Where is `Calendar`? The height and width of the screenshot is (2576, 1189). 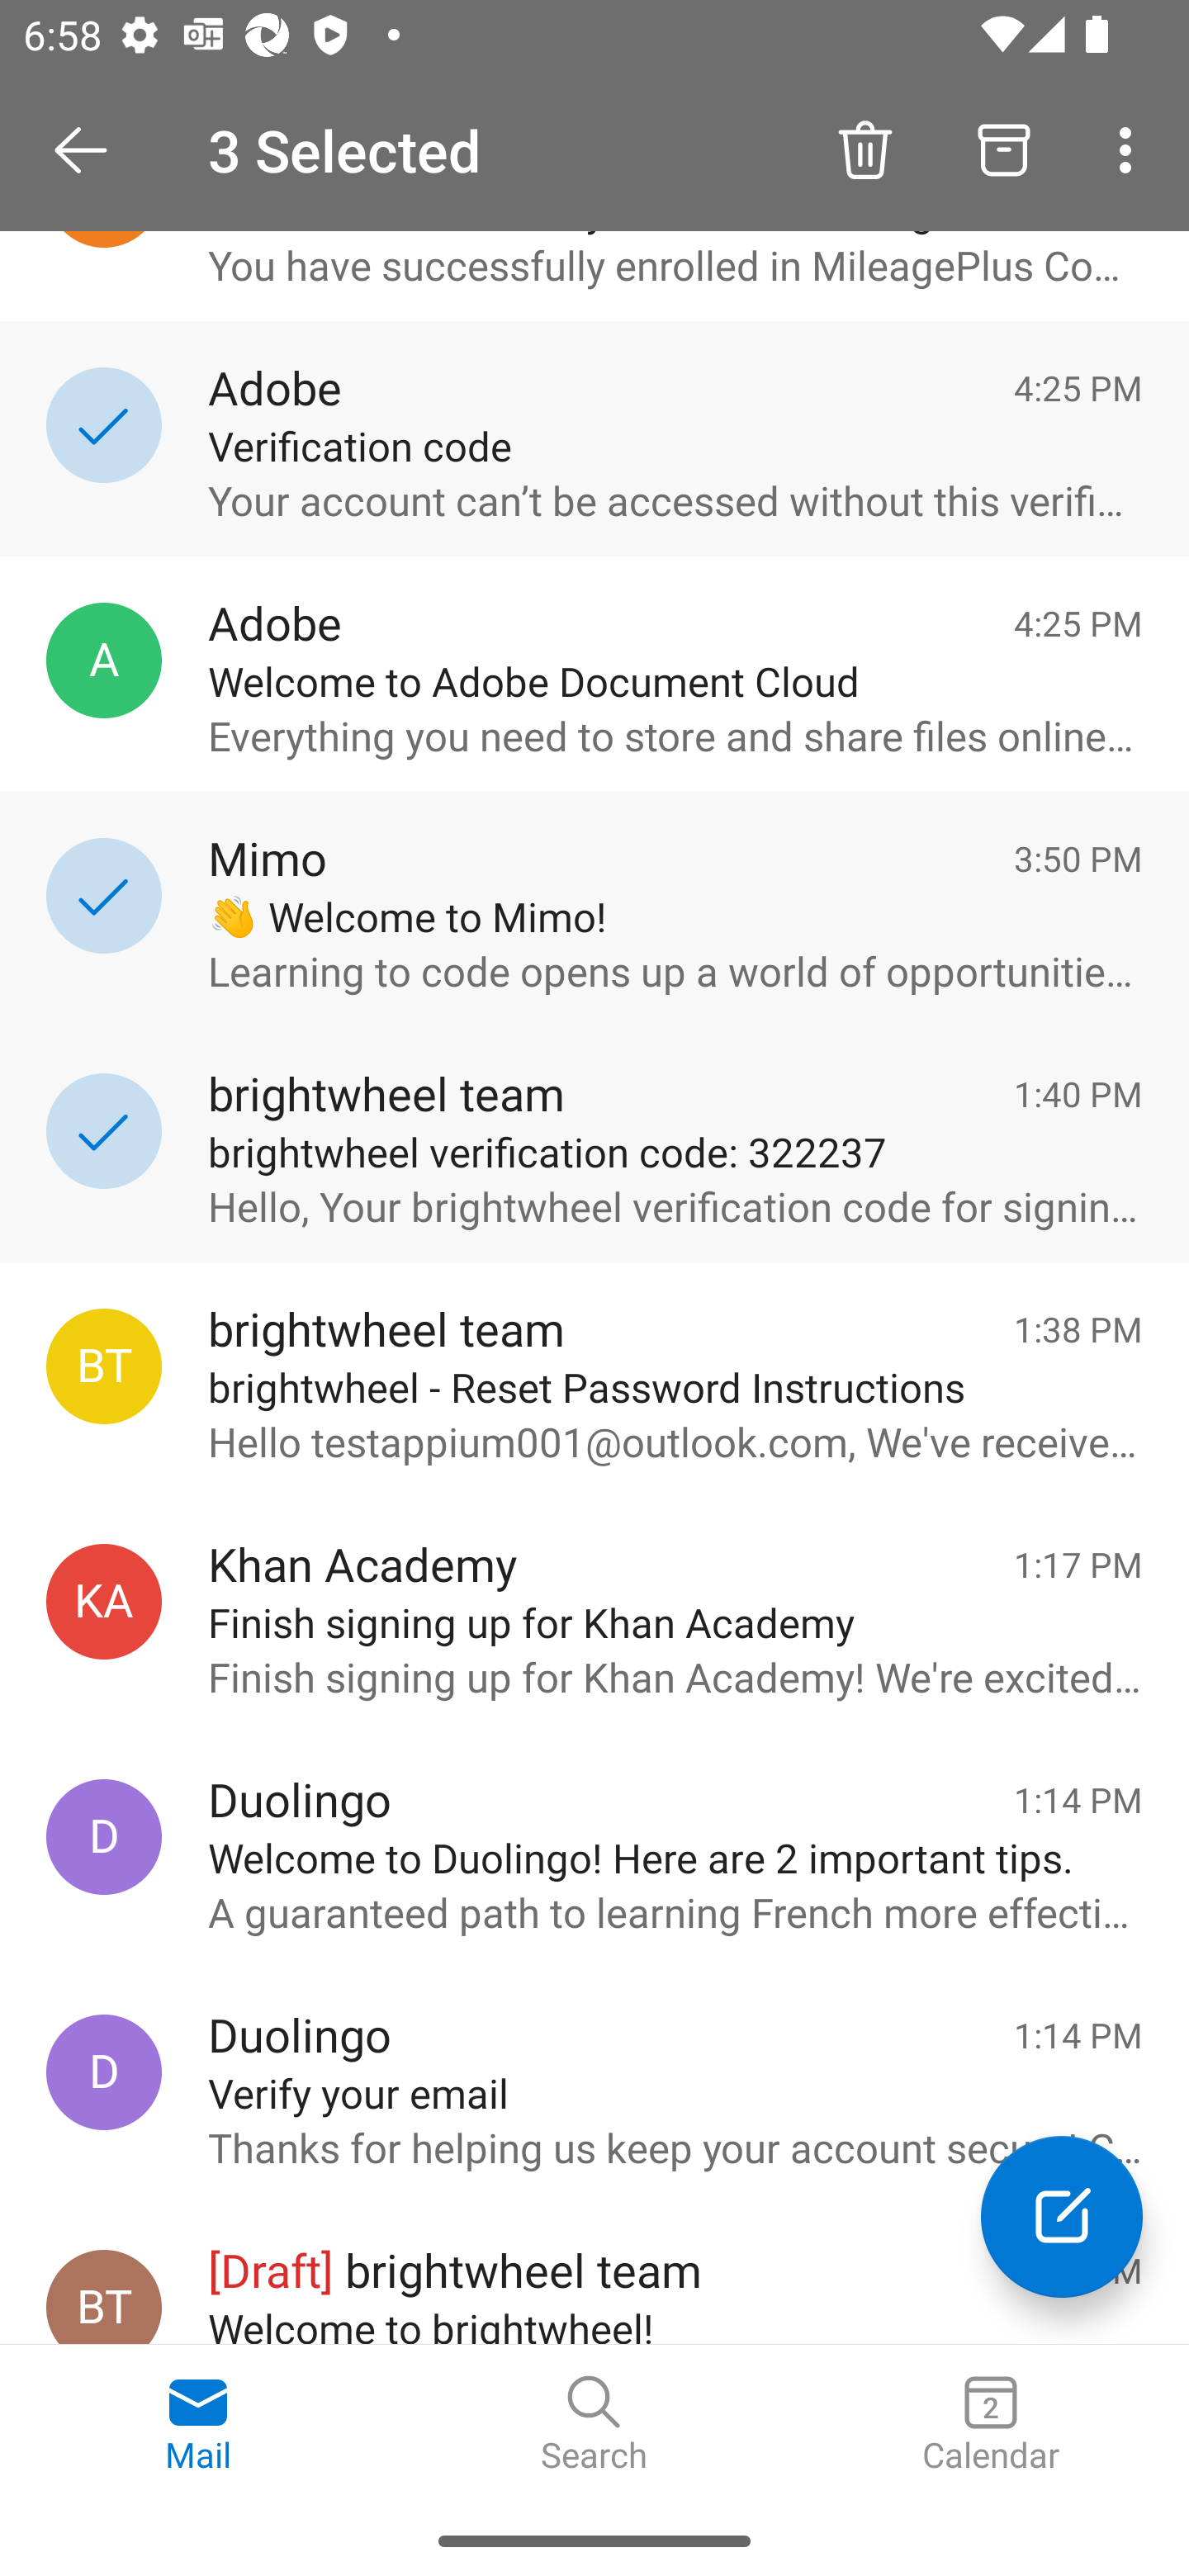 Calendar is located at coordinates (991, 2425).